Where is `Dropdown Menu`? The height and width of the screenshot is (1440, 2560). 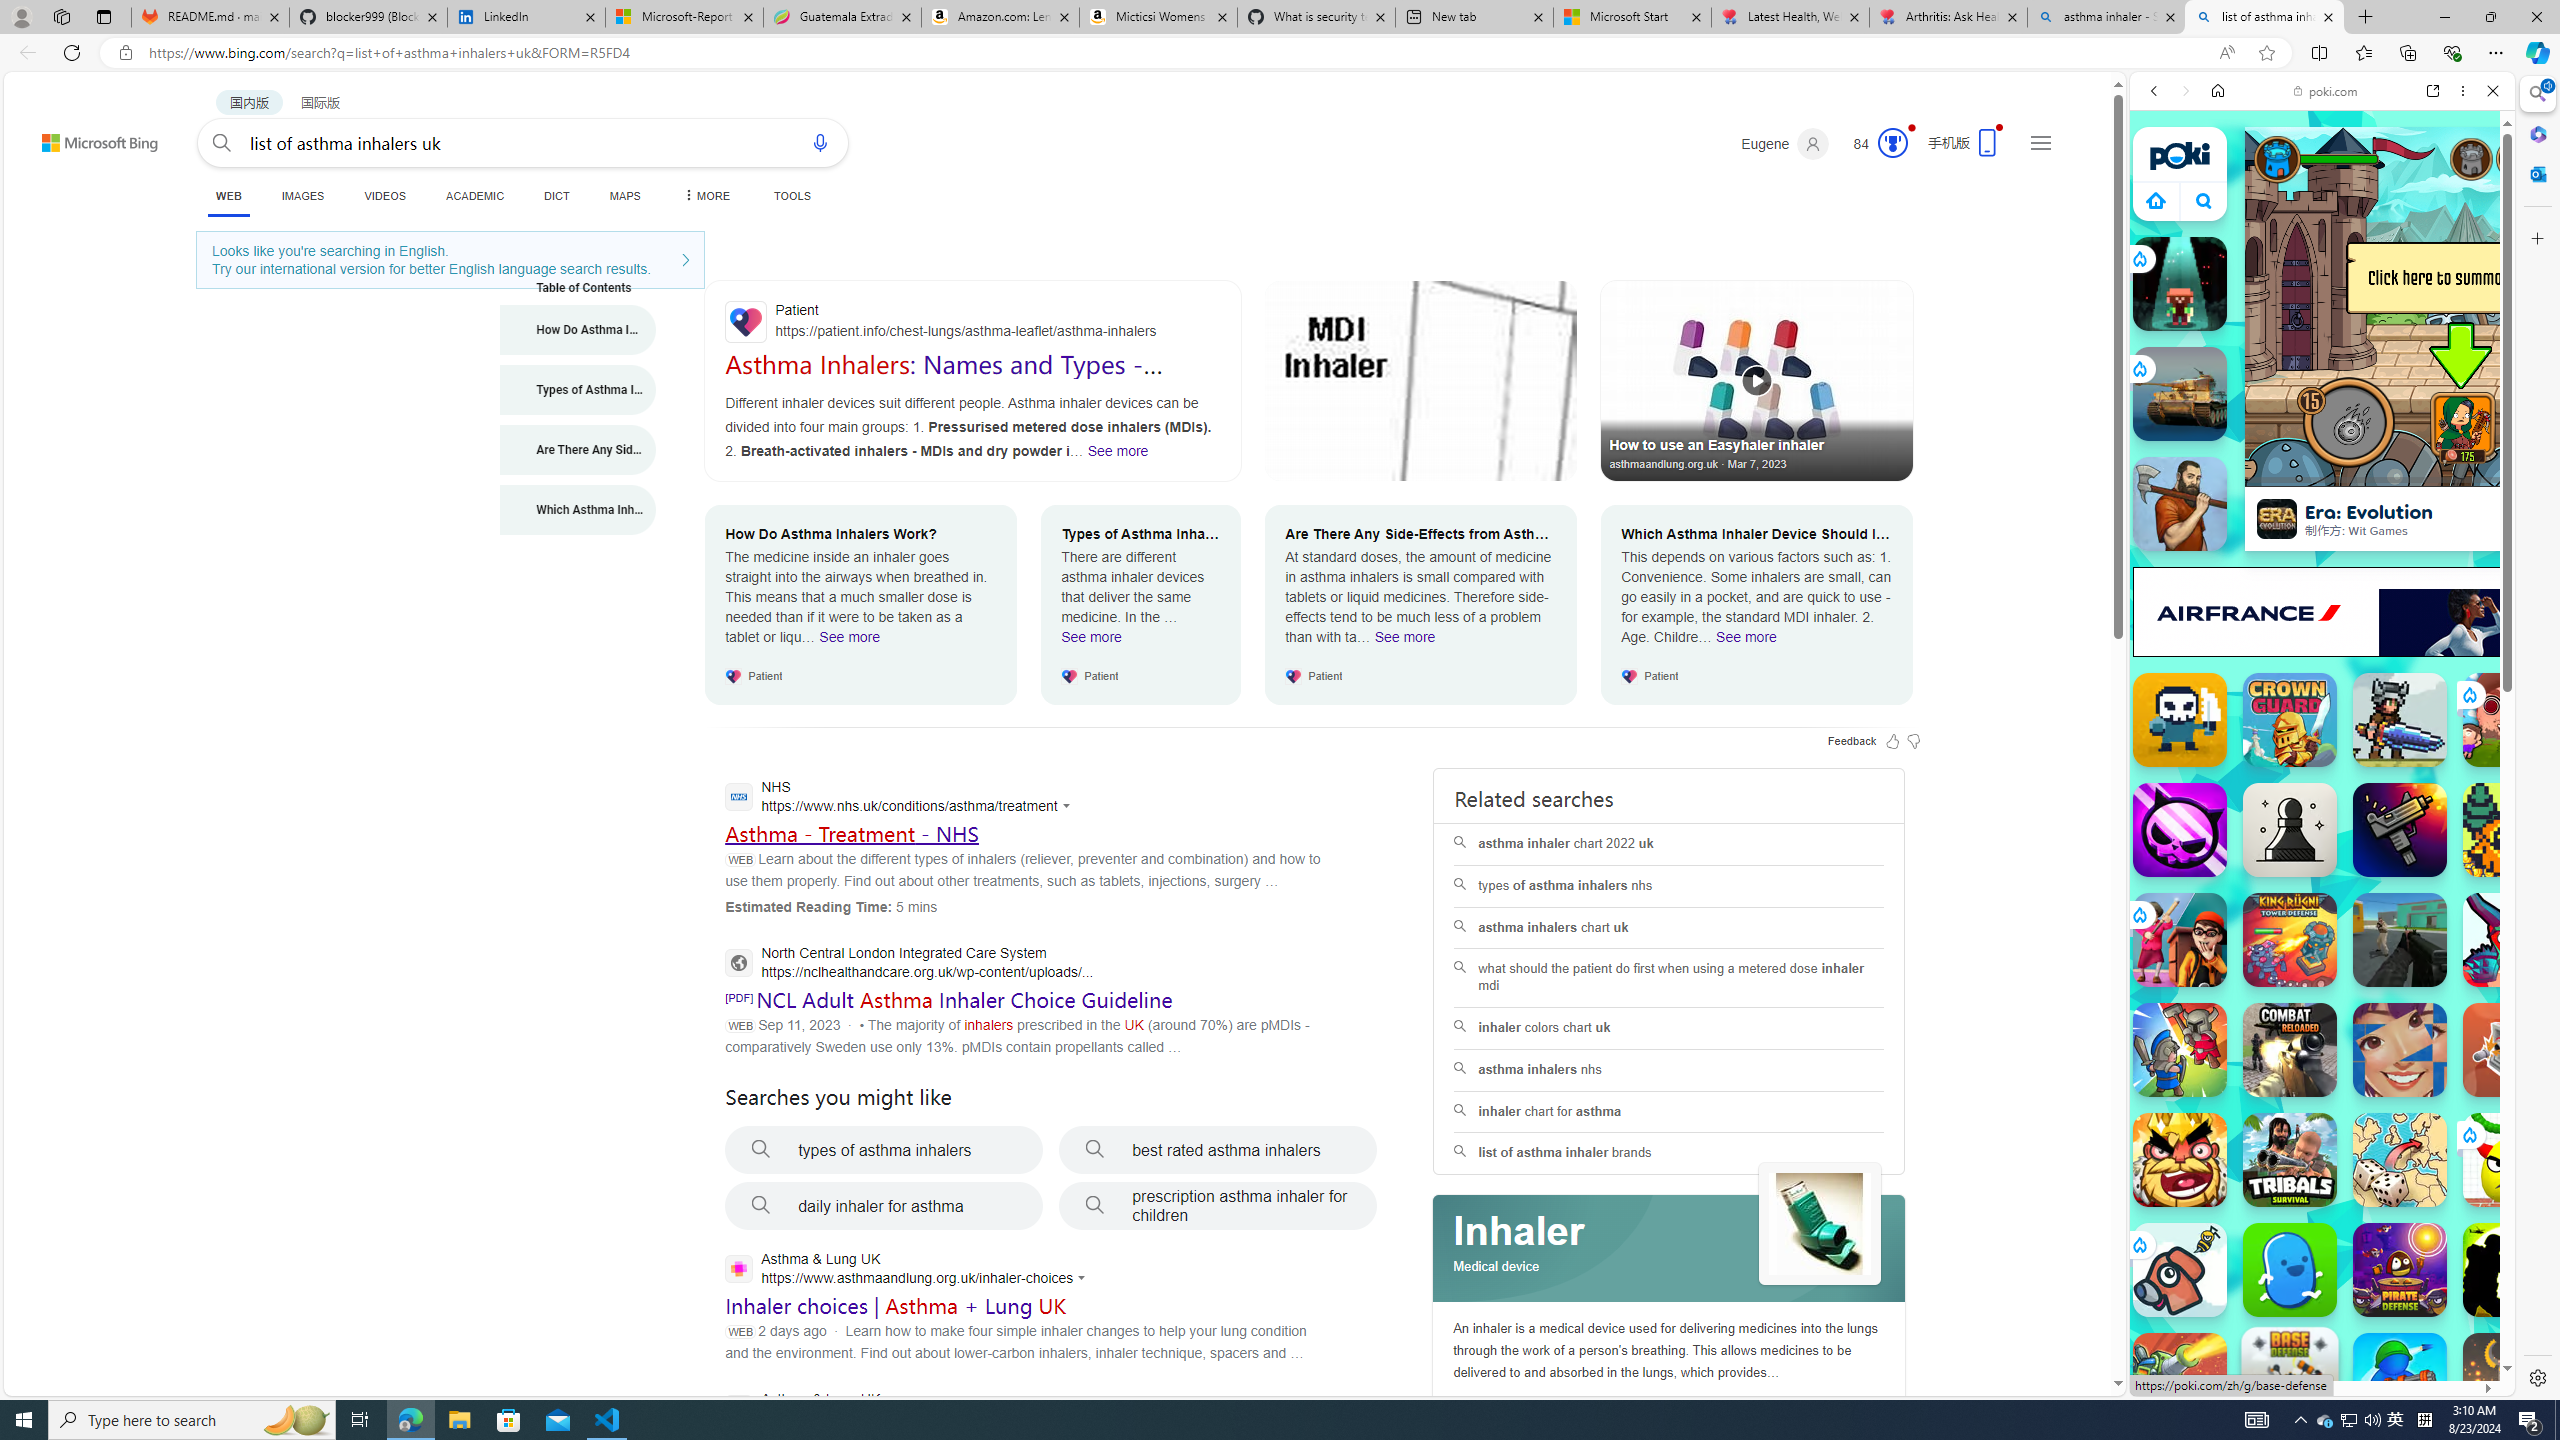 Dropdown Menu is located at coordinates (704, 196).